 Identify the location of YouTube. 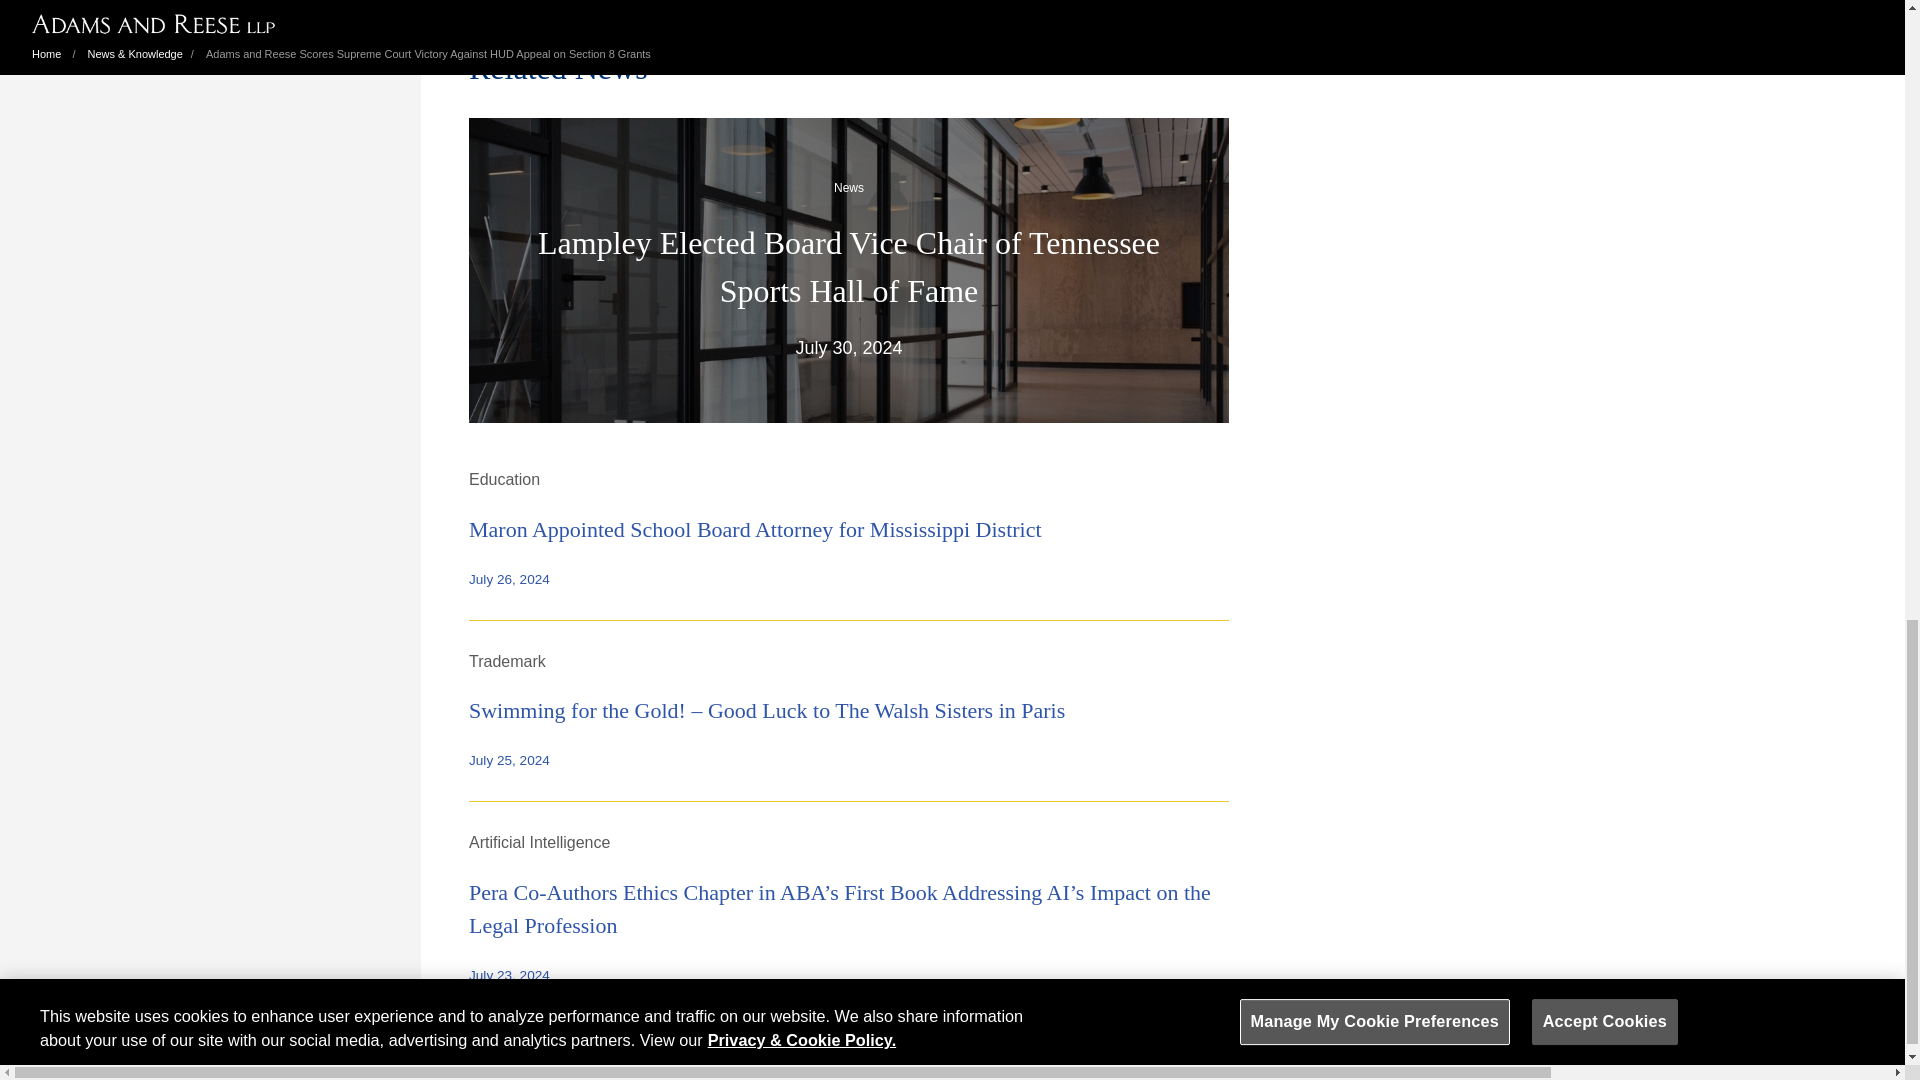
(1058, 1039).